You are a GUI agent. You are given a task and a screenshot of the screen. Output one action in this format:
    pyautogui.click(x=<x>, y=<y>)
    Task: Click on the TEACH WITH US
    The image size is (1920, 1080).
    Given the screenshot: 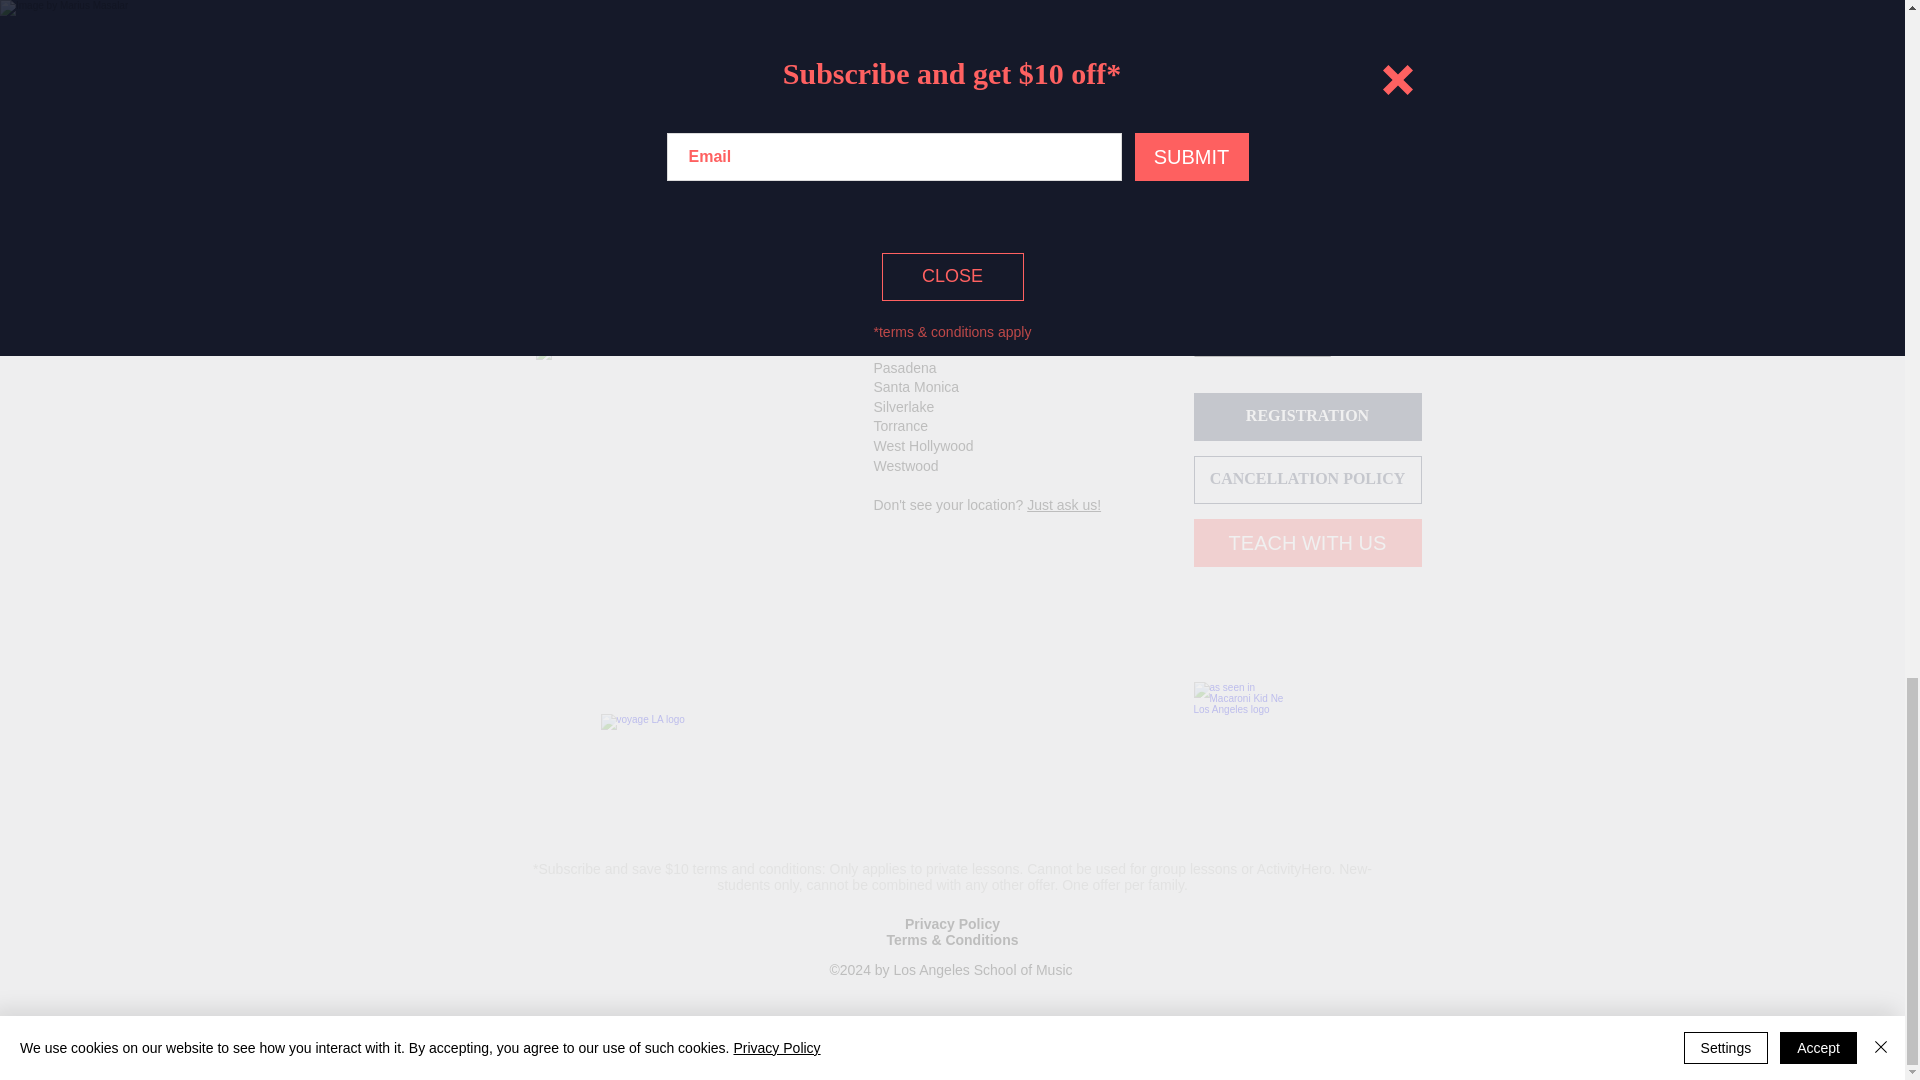 What is the action you would take?
    pyautogui.click(x=1308, y=543)
    